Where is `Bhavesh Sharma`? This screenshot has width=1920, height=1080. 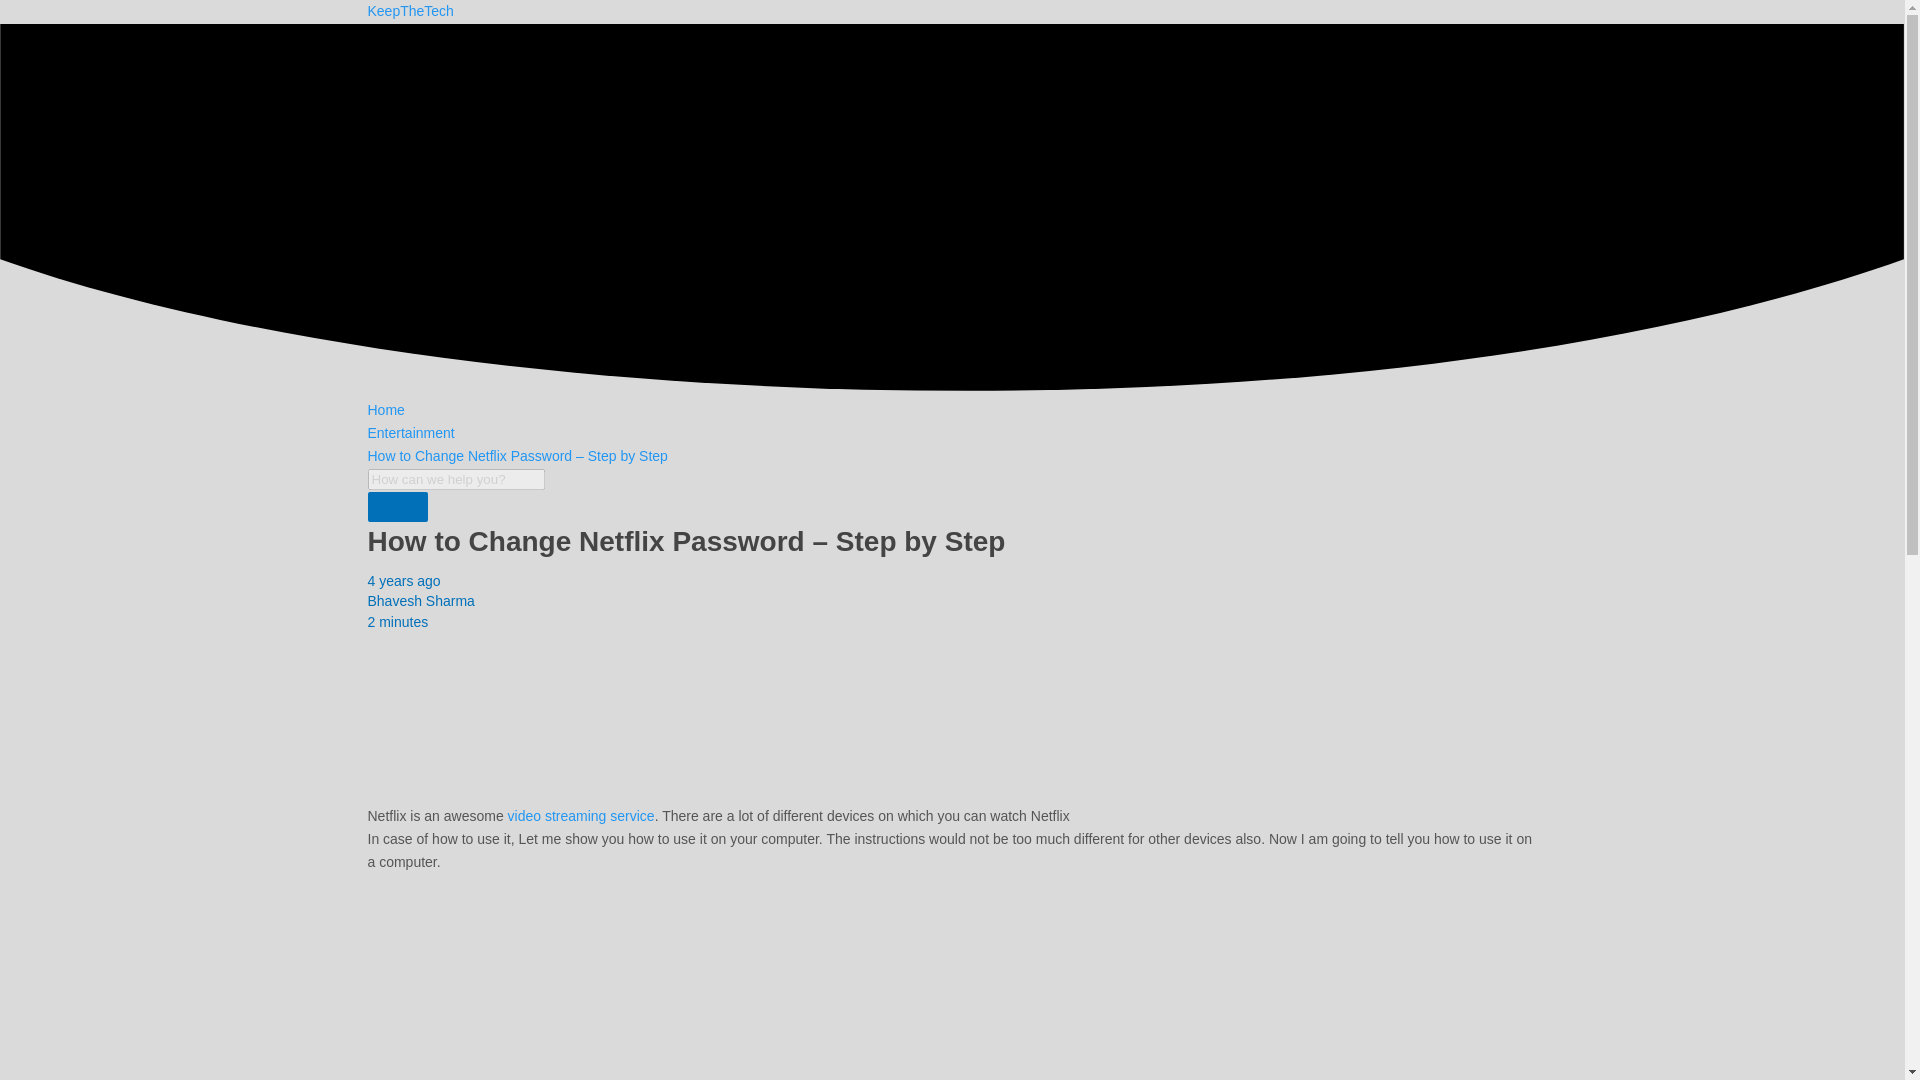
Bhavesh Sharma is located at coordinates (421, 600).